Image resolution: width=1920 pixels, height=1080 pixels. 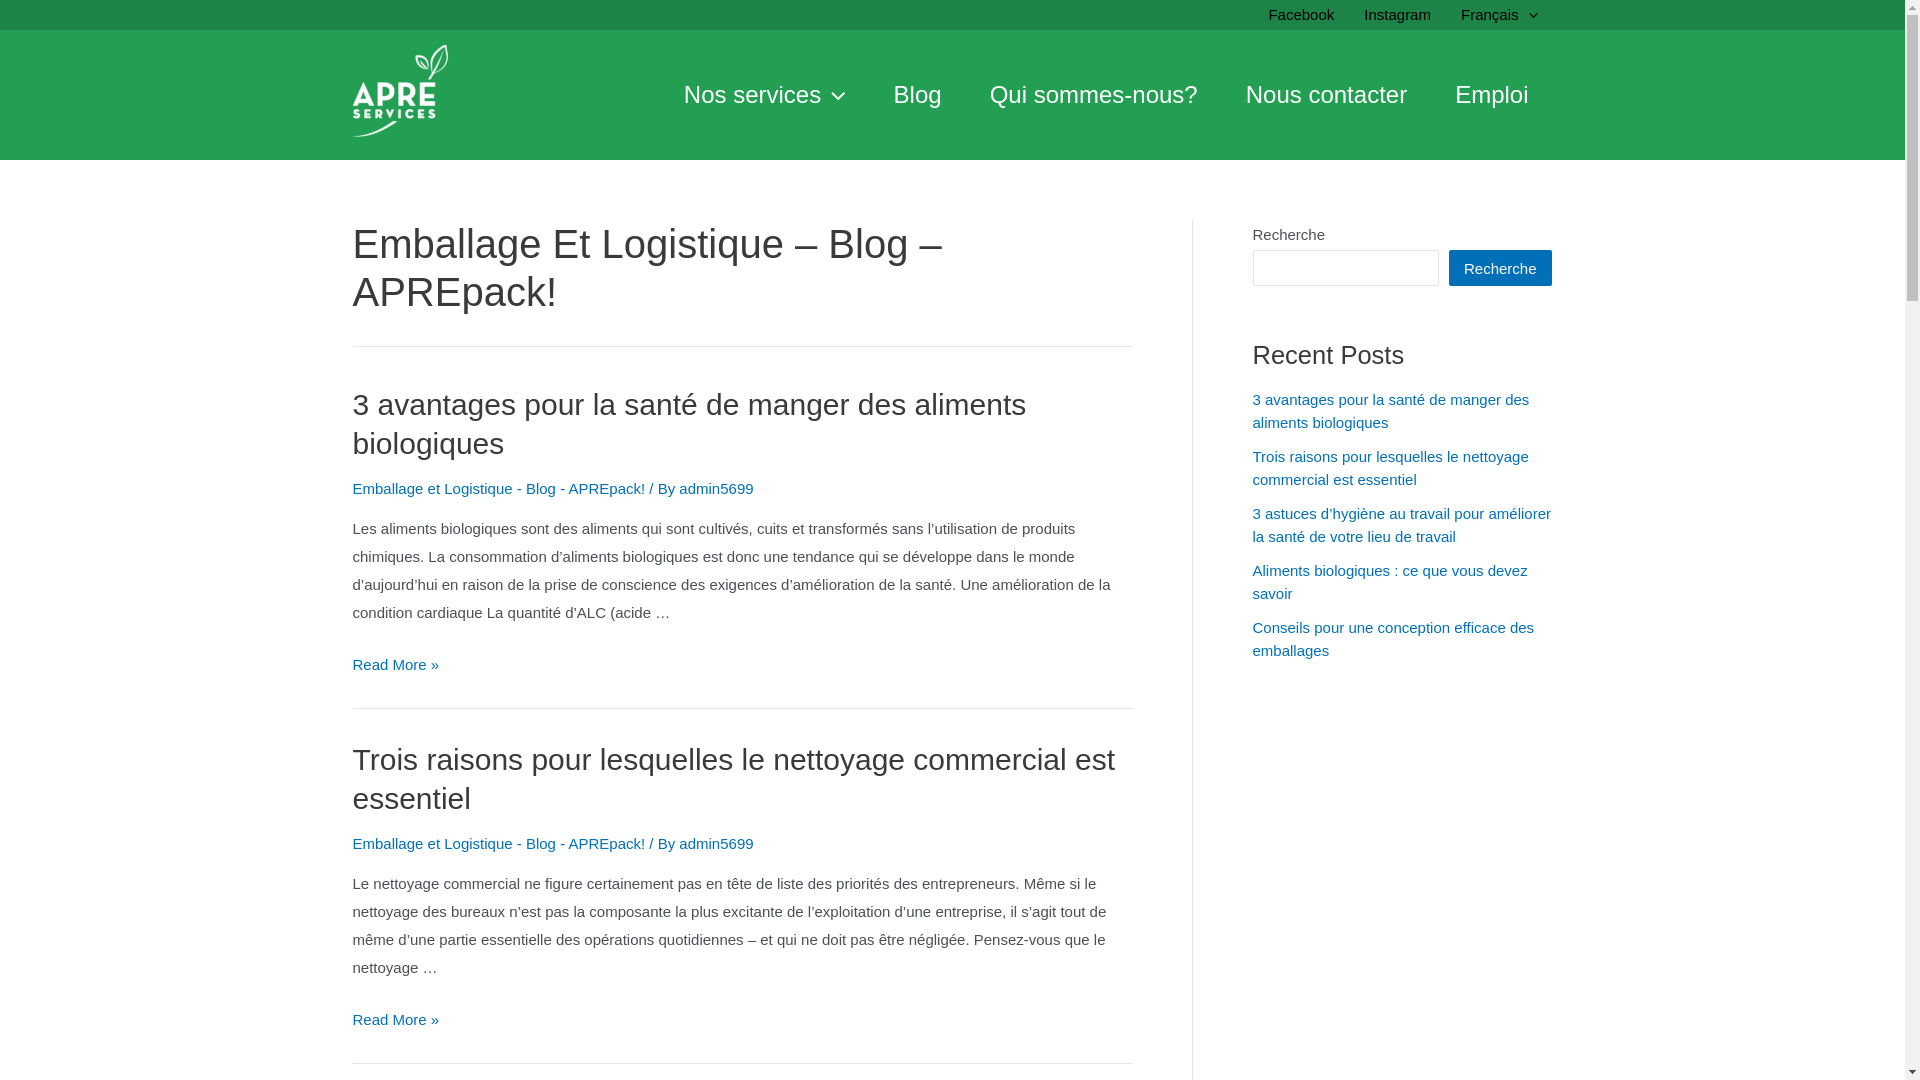 What do you see at coordinates (1500, 268) in the screenshot?
I see `Recherche` at bounding box center [1500, 268].